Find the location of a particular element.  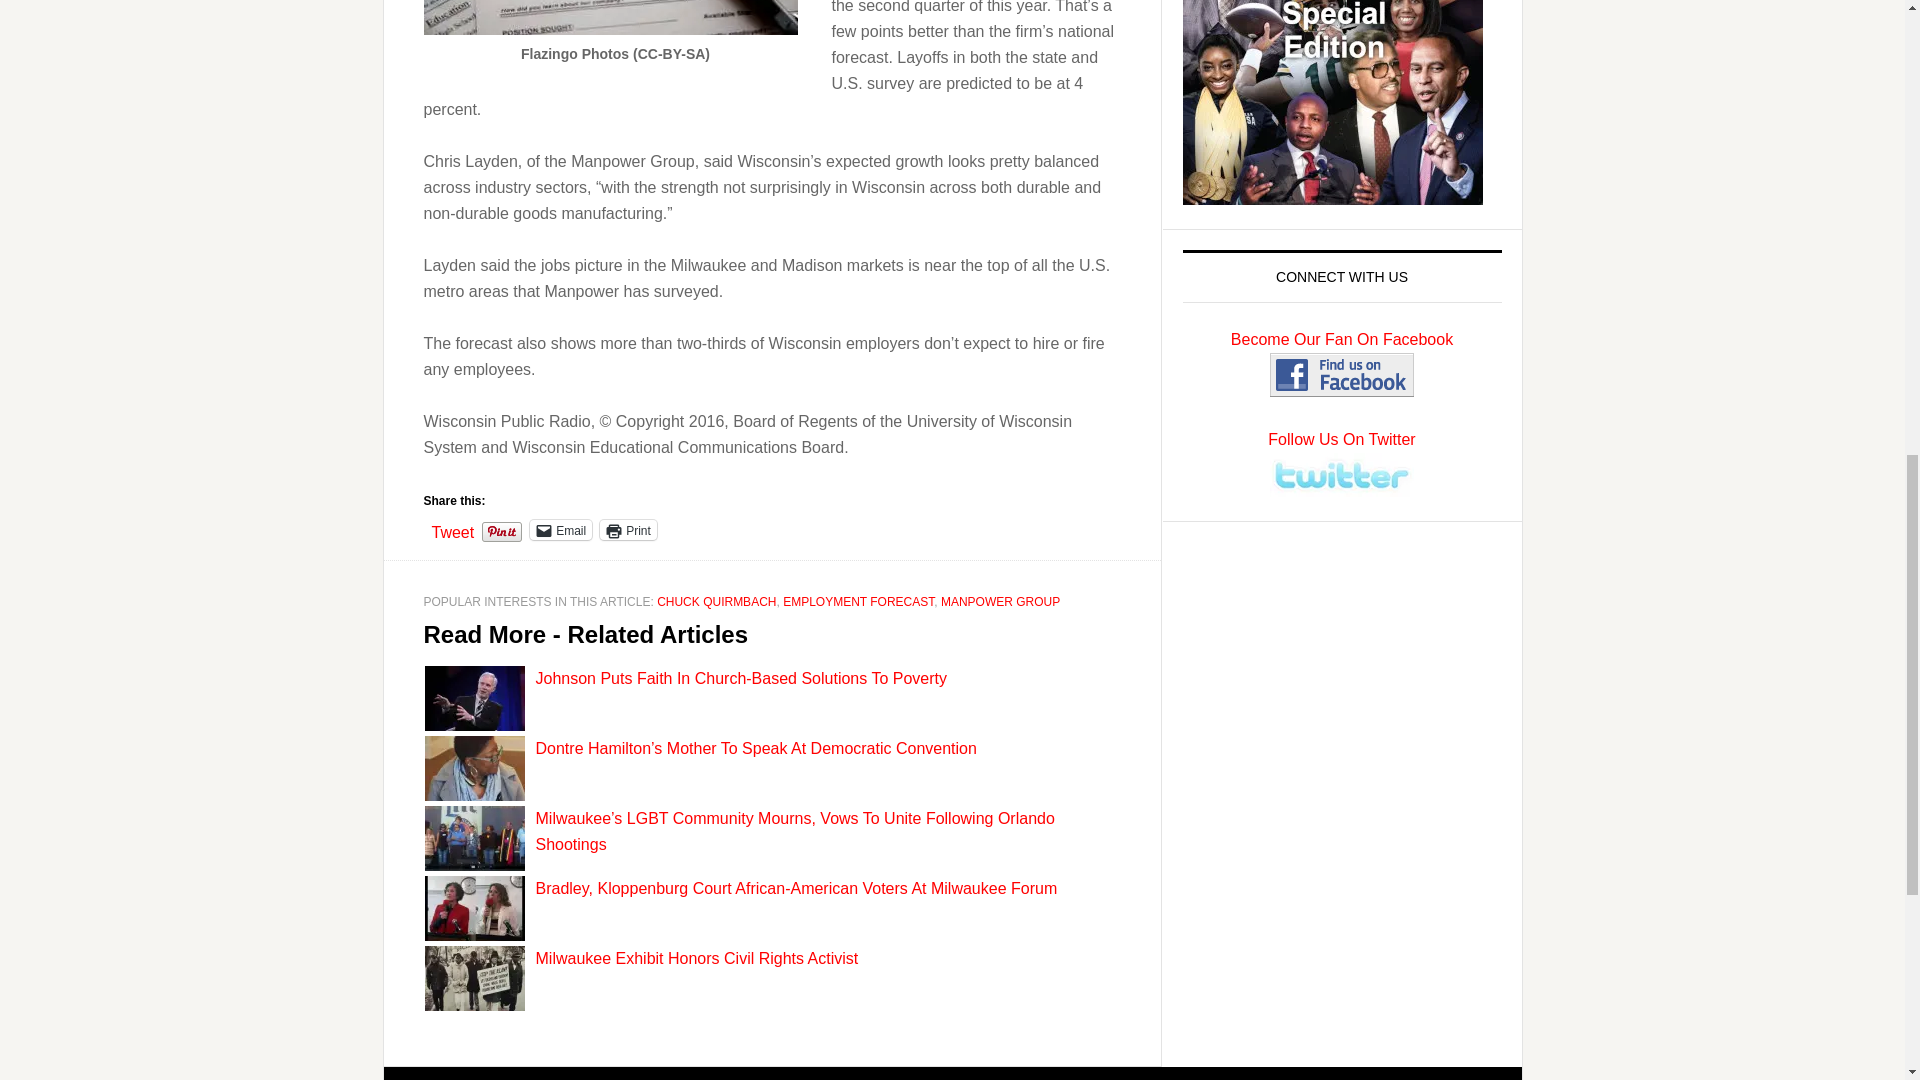

Johnson Puts Faith In Church-Based Solutions To Poverty is located at coordinates (740, 678).